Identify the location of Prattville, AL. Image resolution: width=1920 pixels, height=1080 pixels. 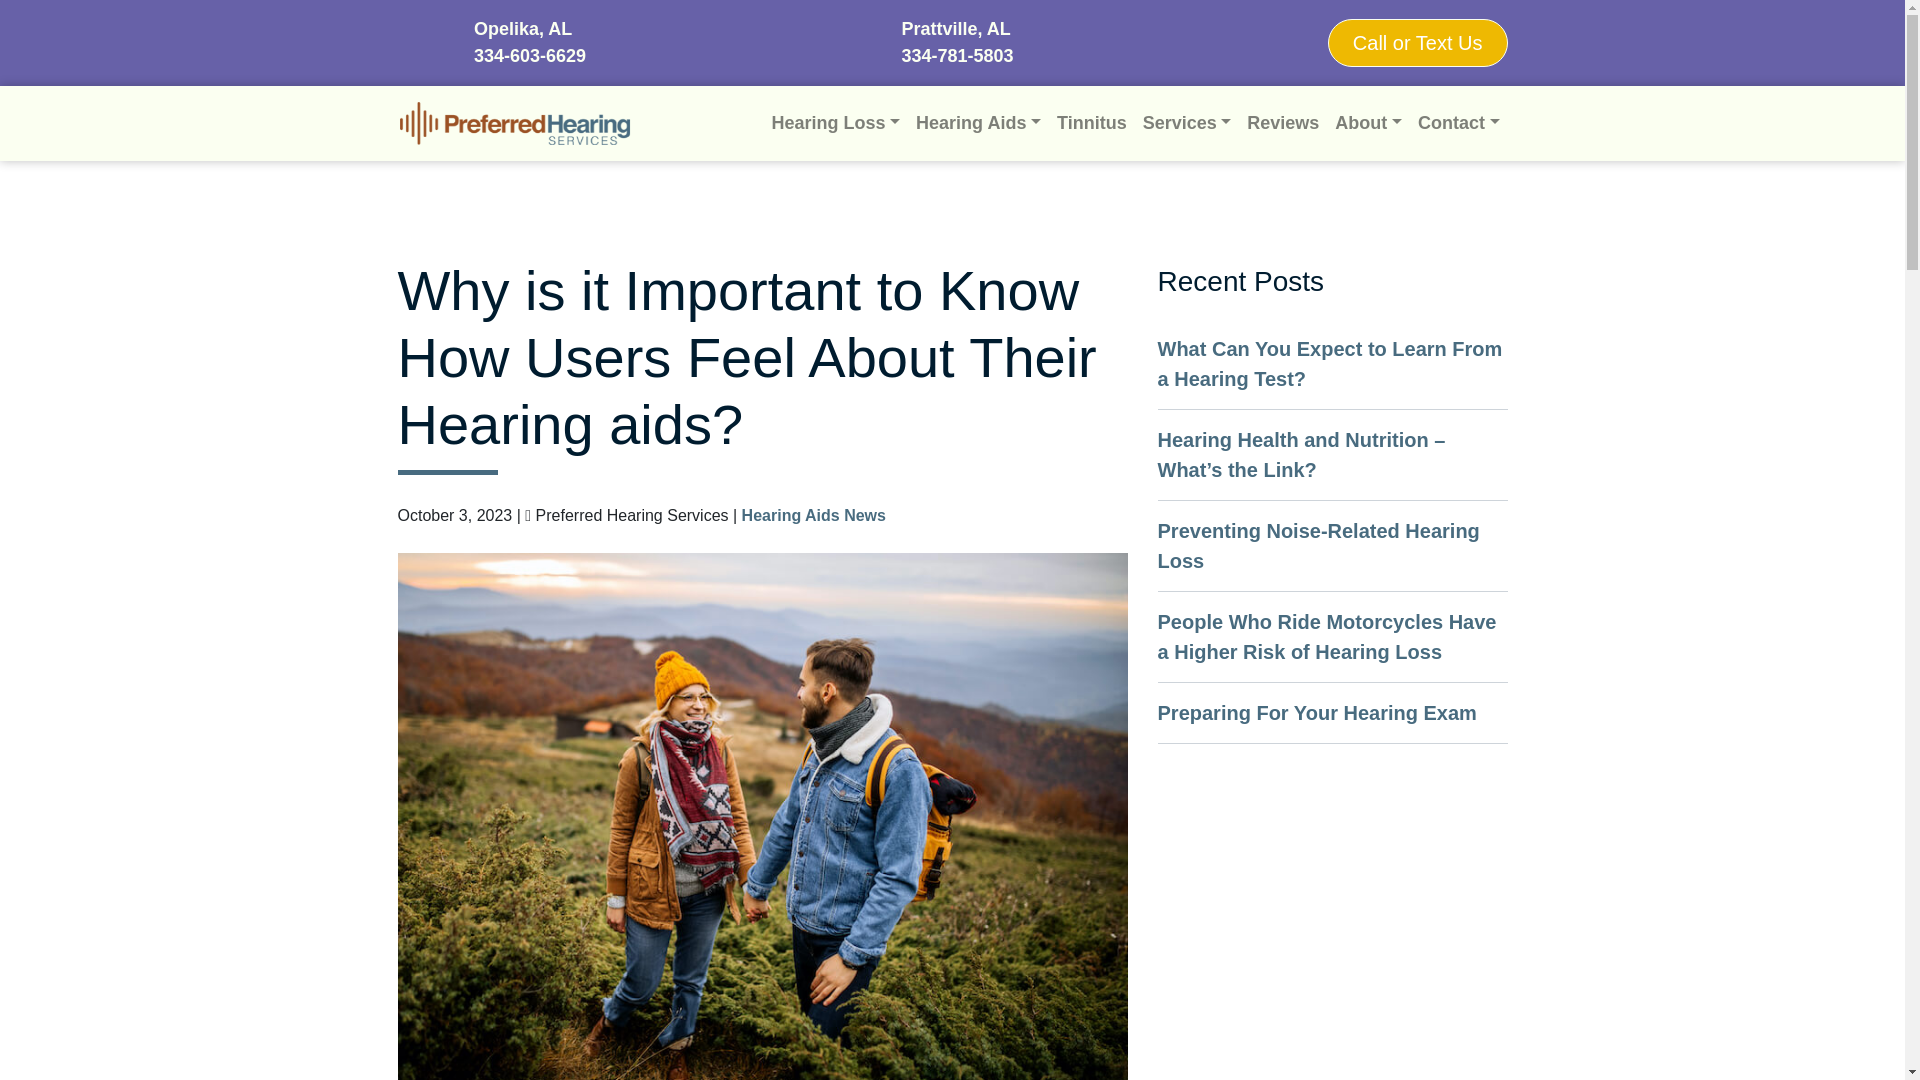
(956, 30).